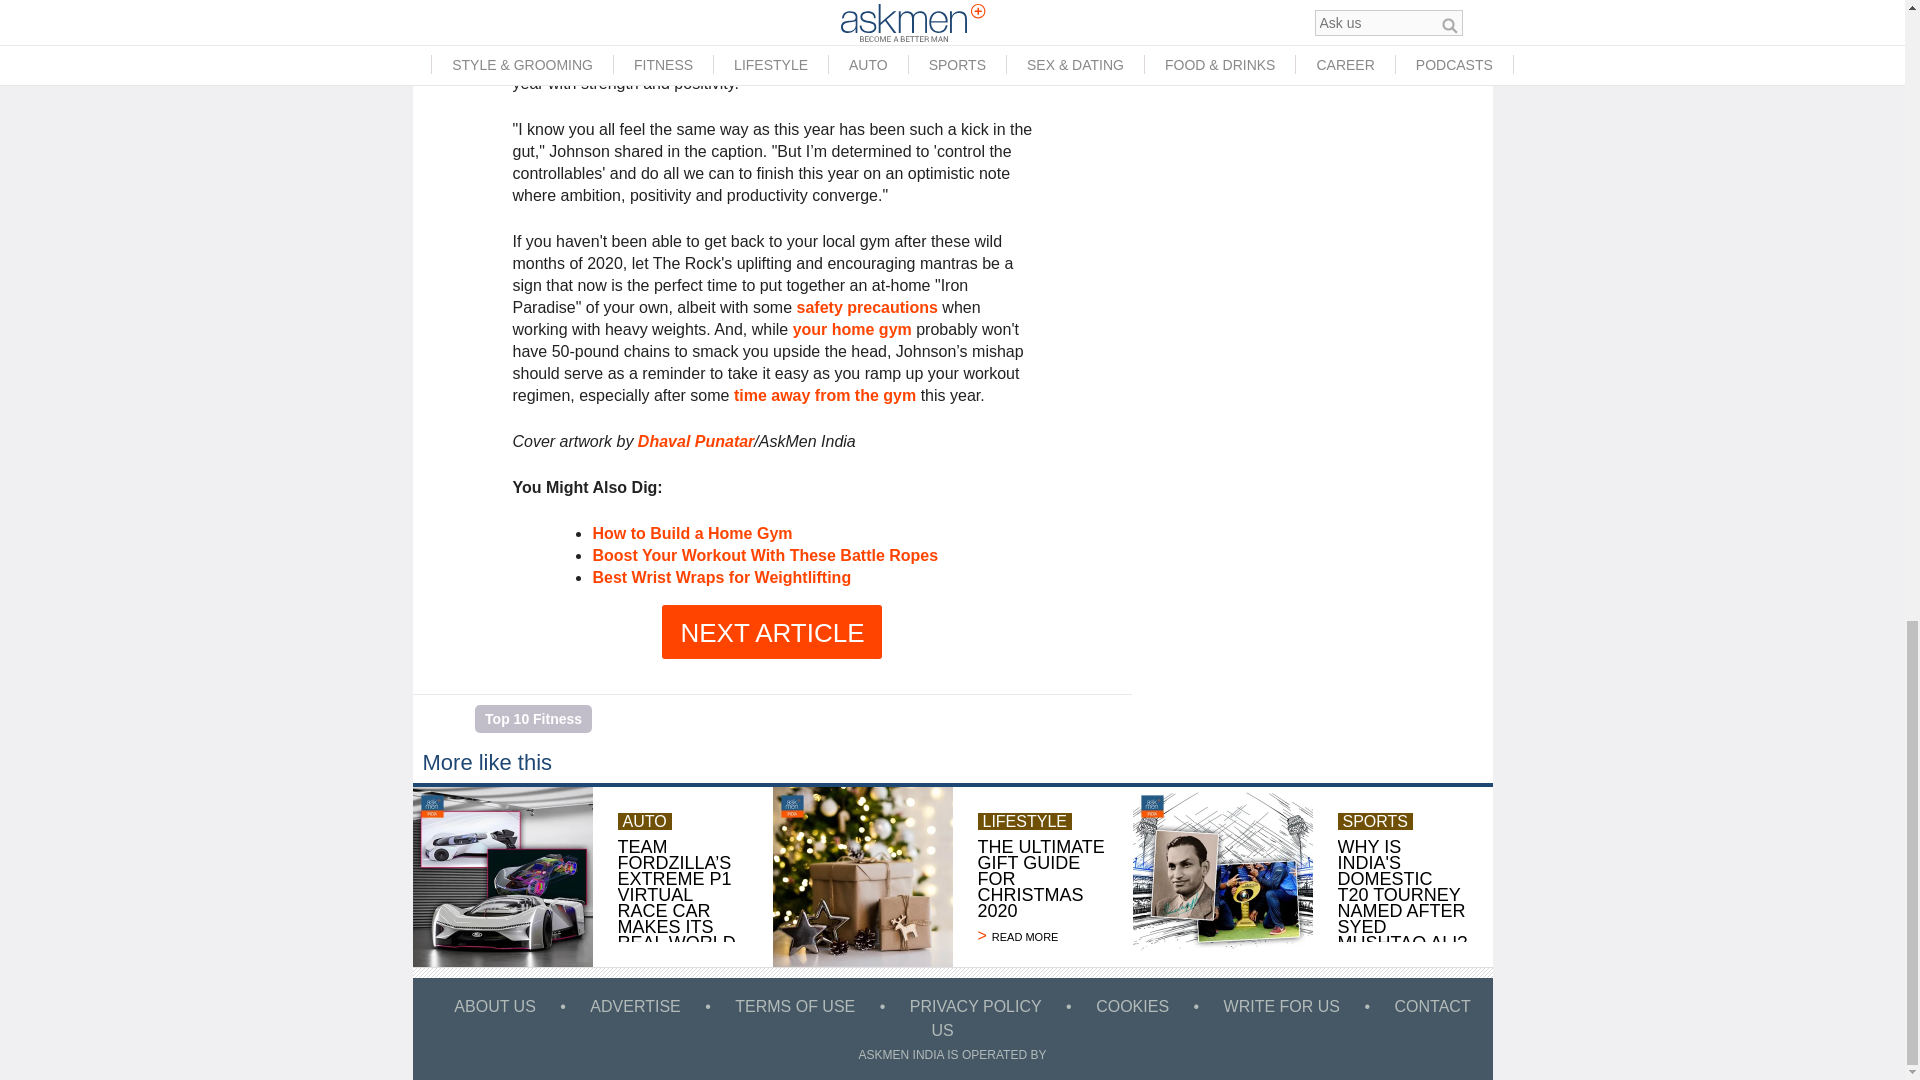 Image resolution: width=1920 pixels, height=1080 pixels. Describe the element at coordinates (1042, 936) in the screenshot. I see `The Ultimate Gift Guide For Christmas 2020` at that location.